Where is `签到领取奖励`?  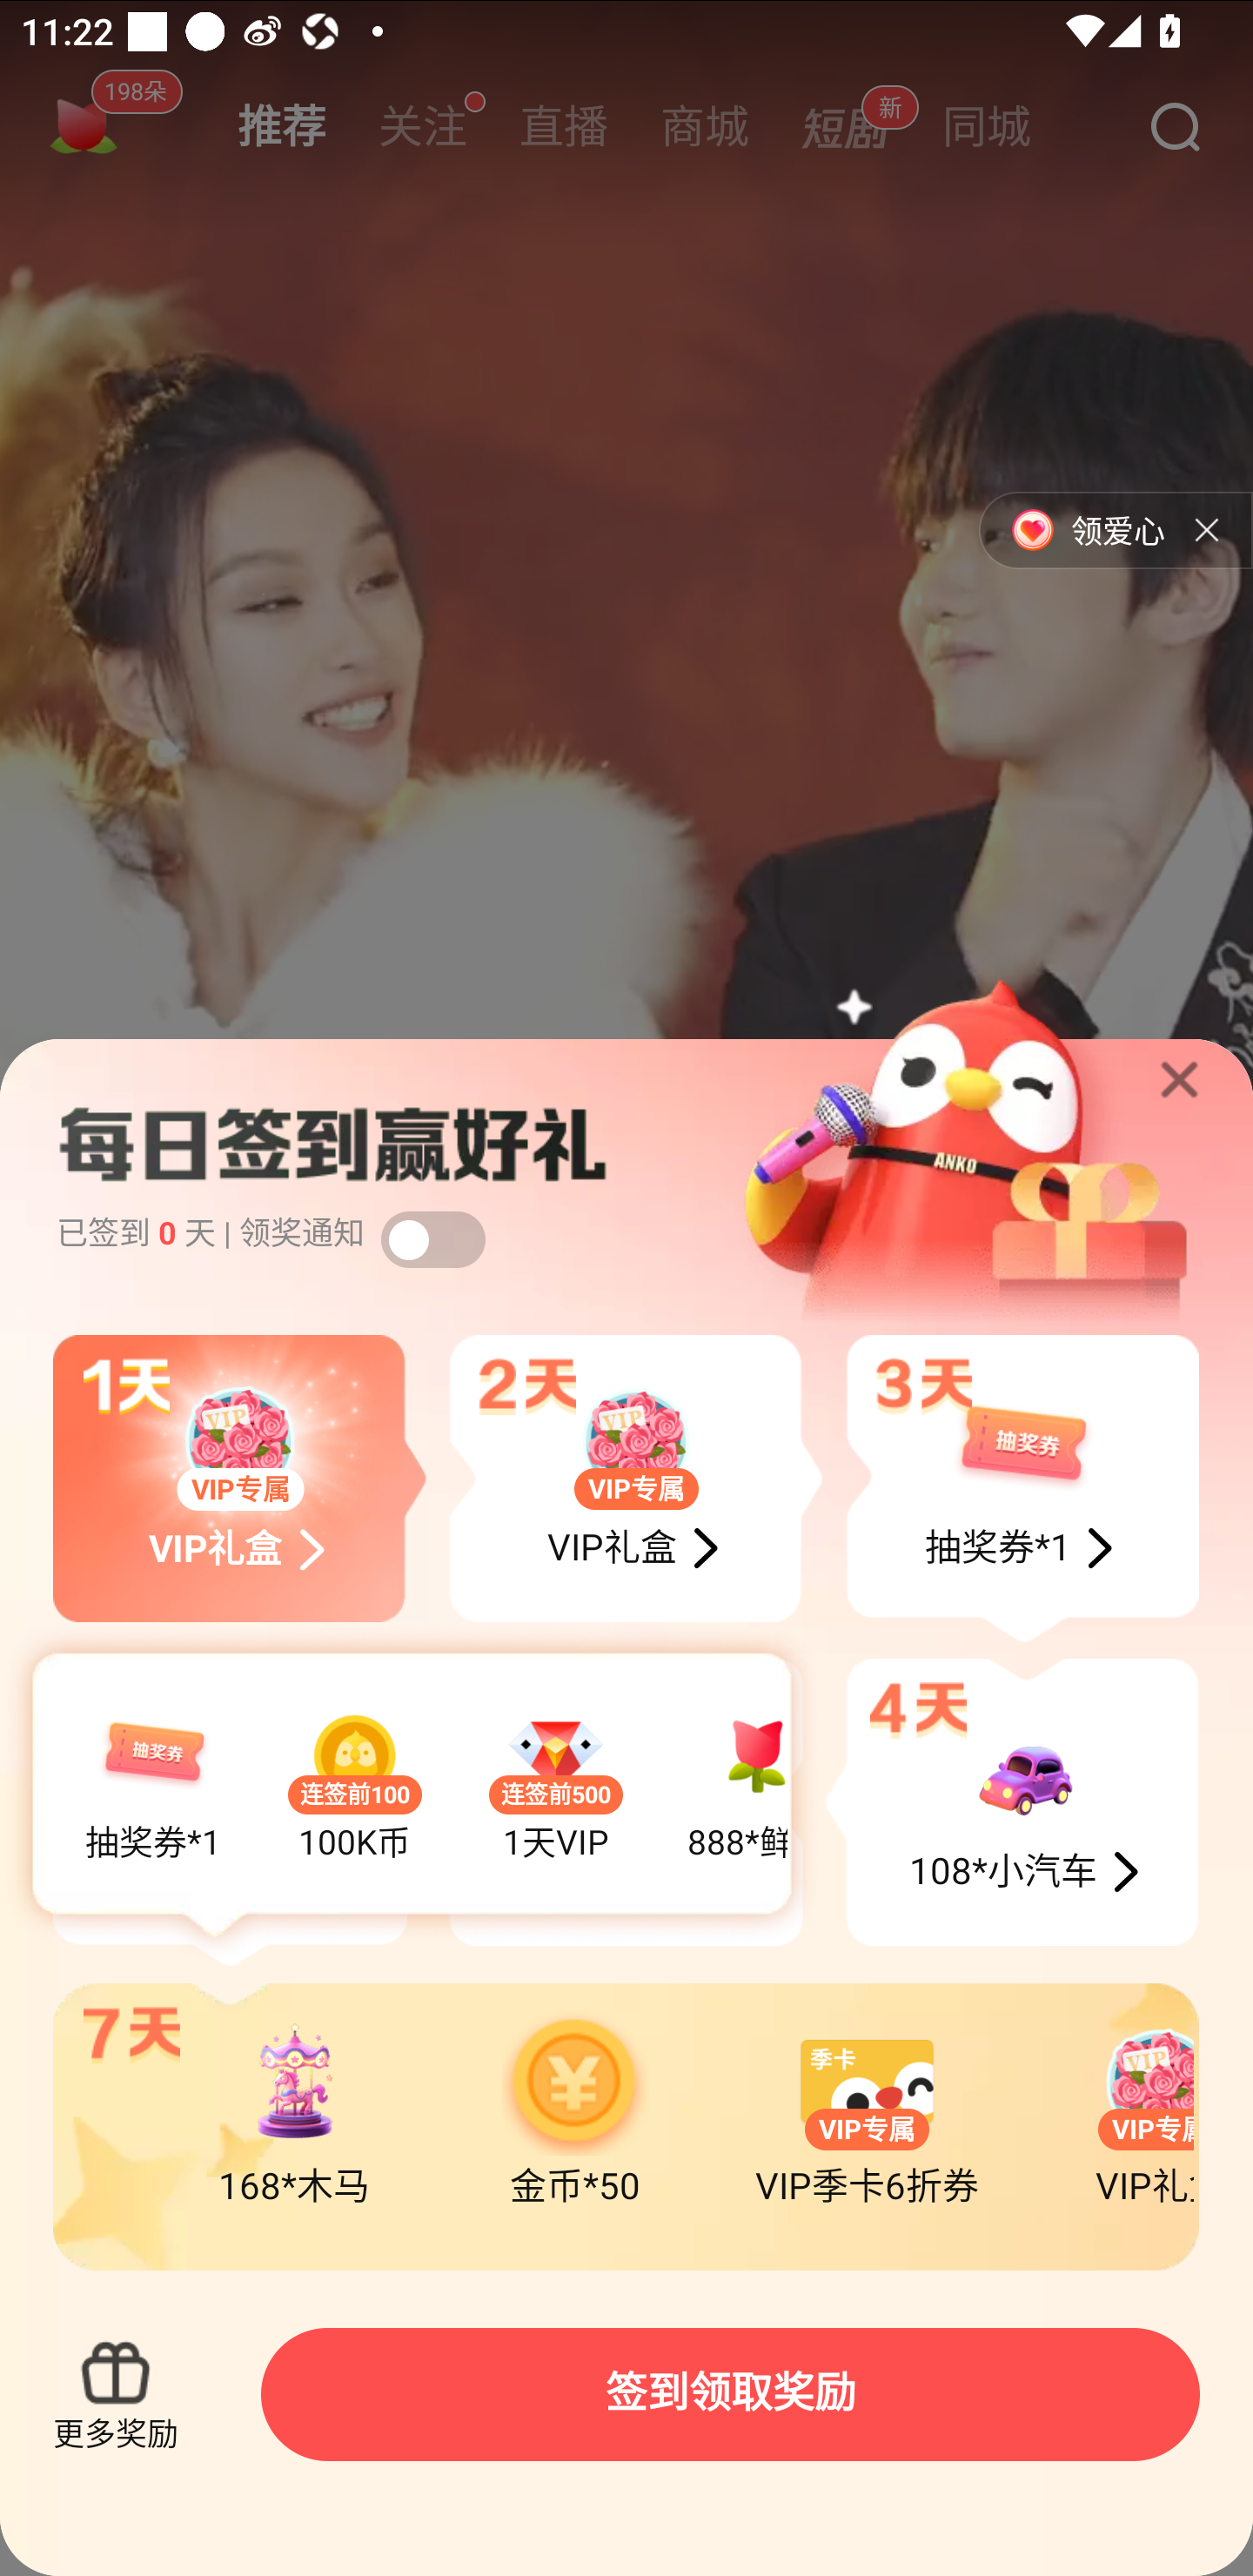 签到领取奖励 is located at coordinates (730, 2393).